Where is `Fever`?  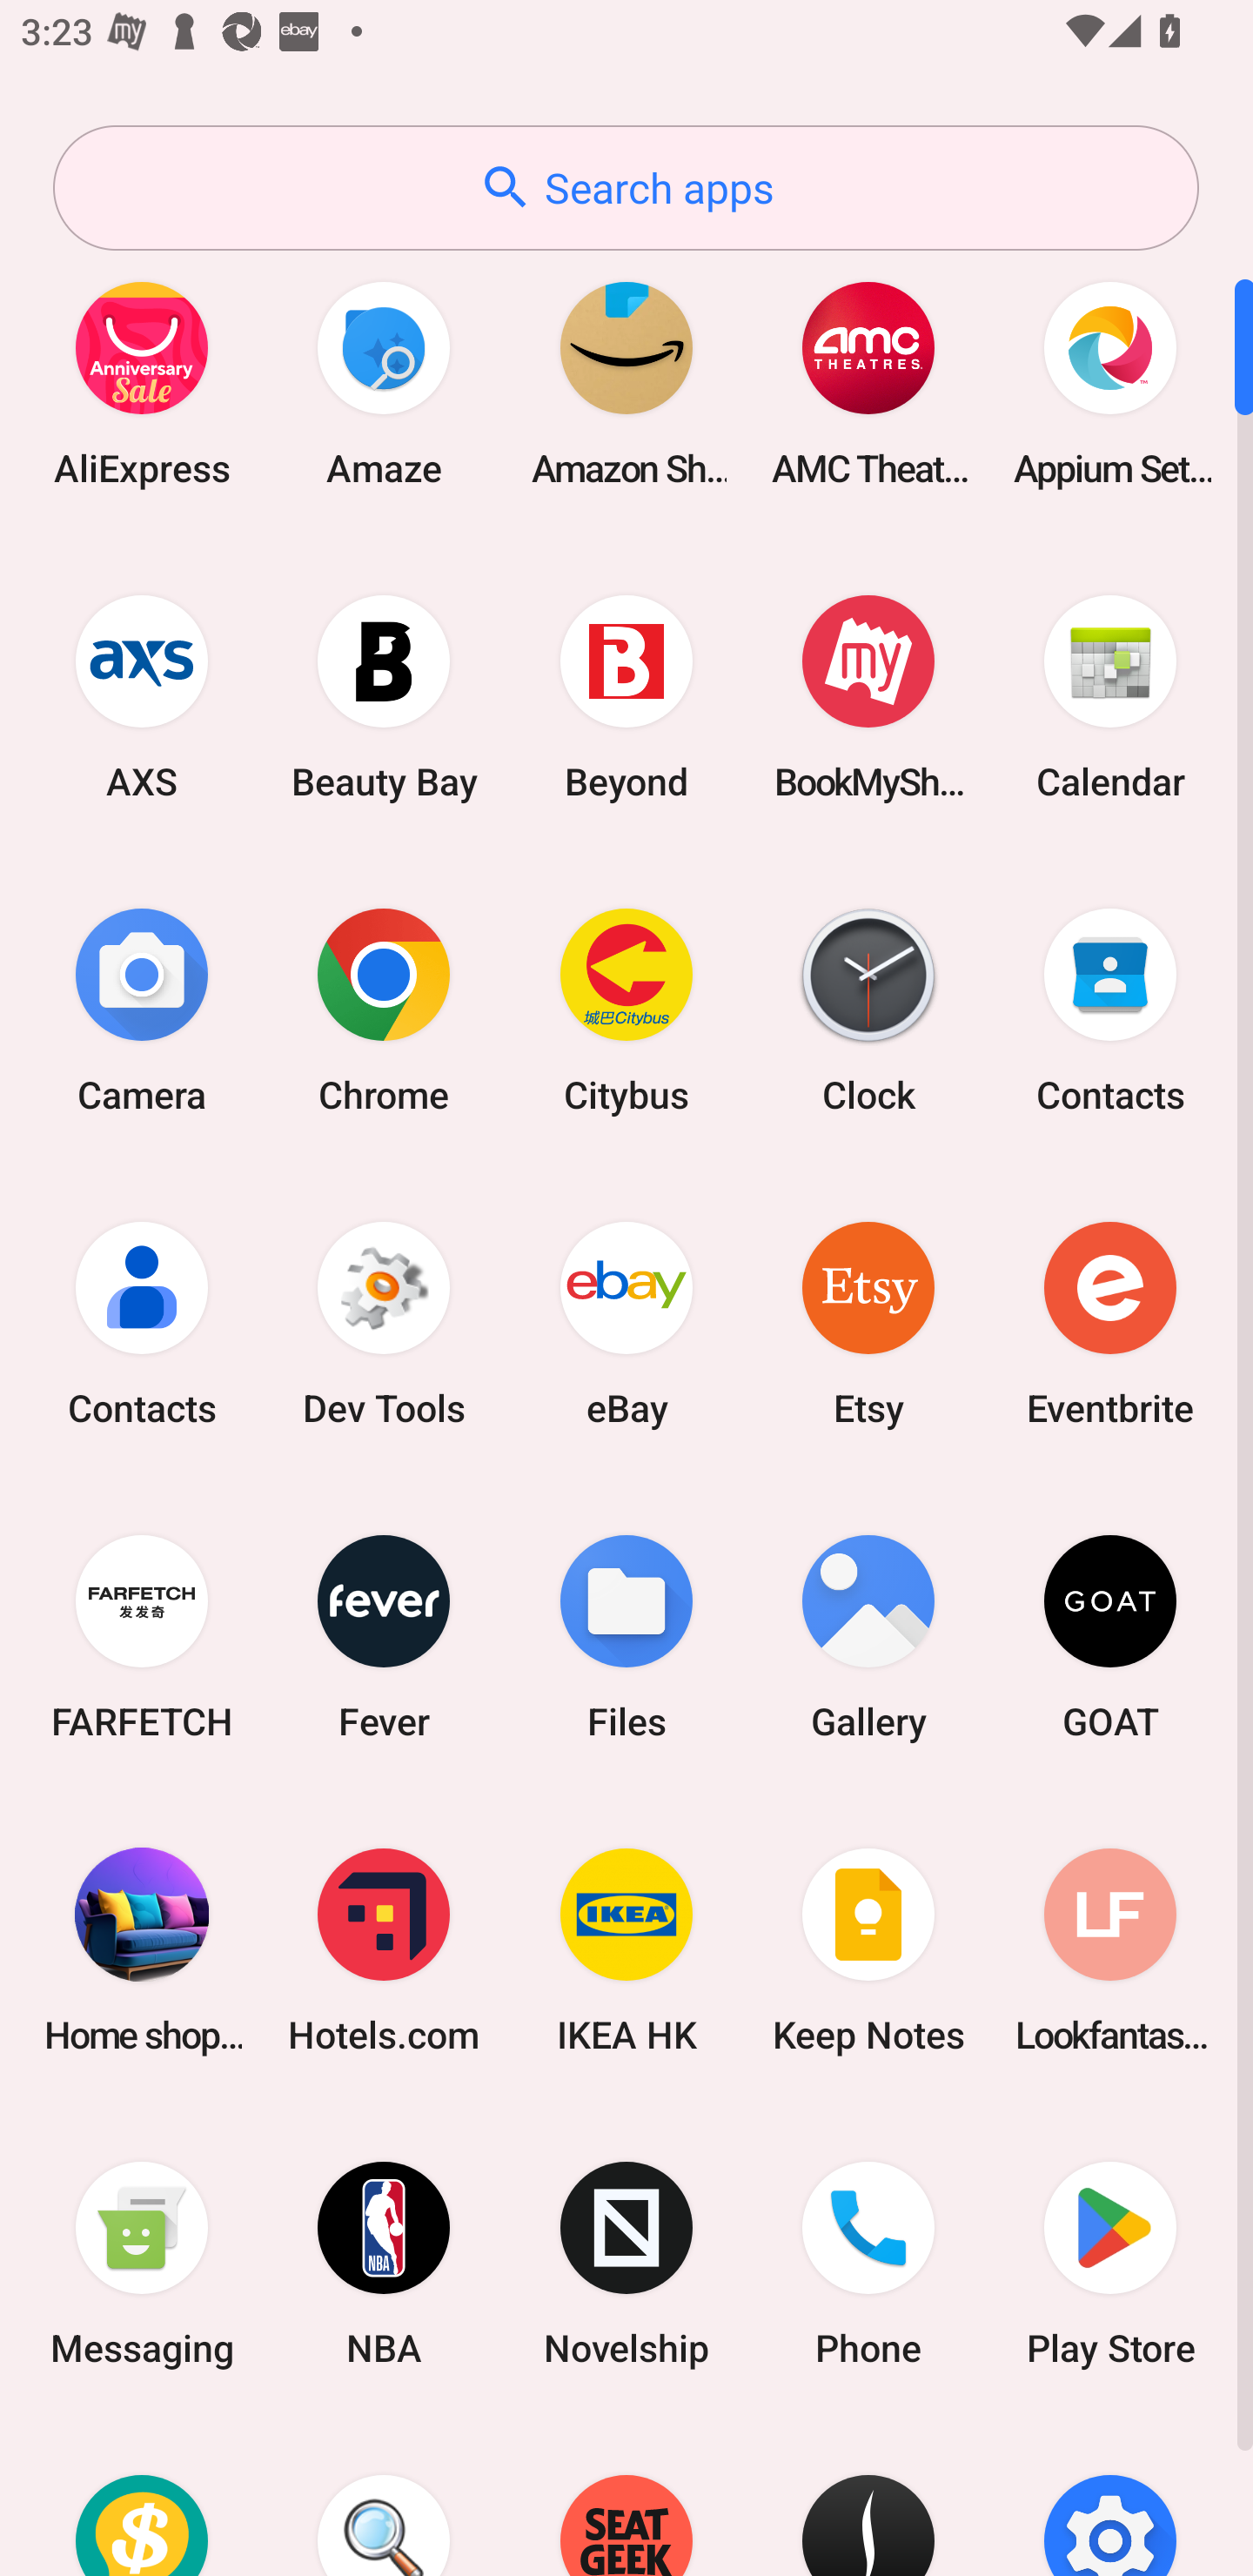
Fever is located at coordinates (384, 1636).